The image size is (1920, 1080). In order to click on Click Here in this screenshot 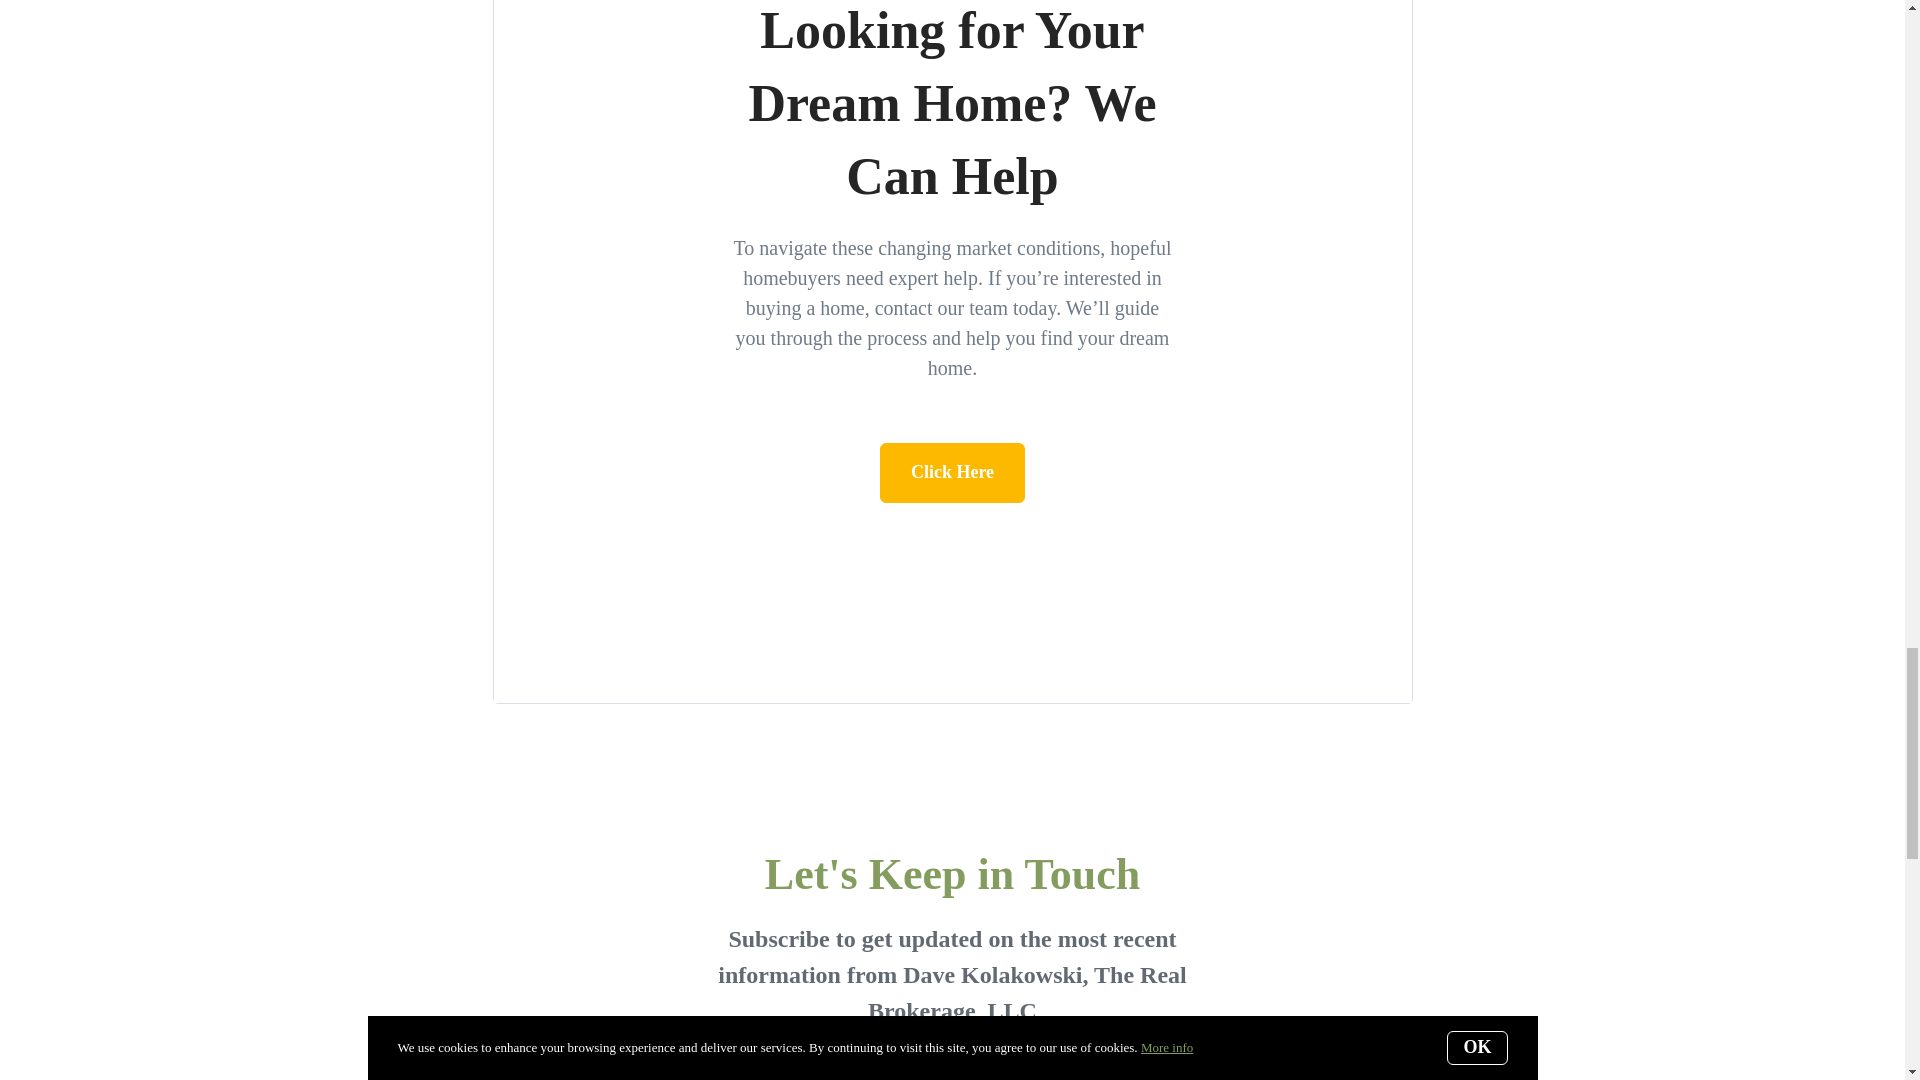, I will do `click(952, 472)`.